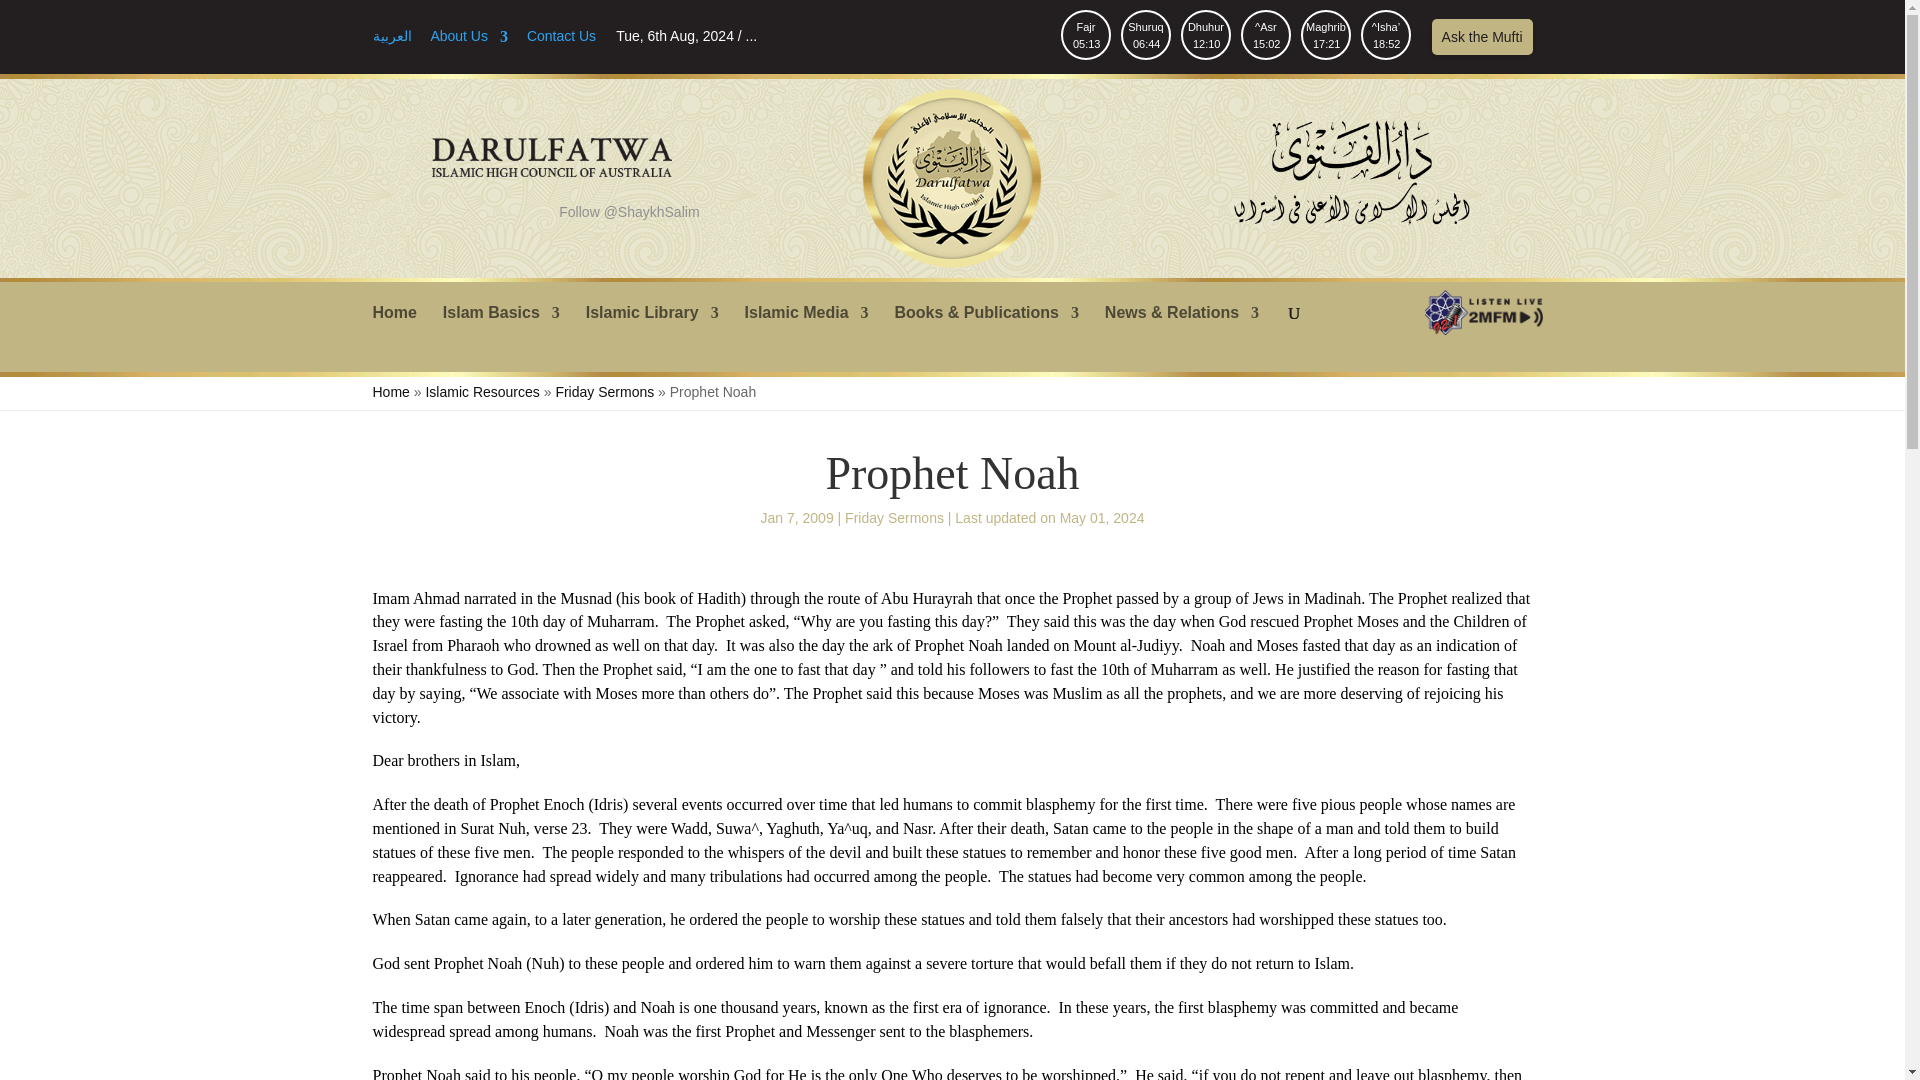 The height and width of the screenshot is (1080, 1920). I want to click on Ask the Mufti, so click(806, 328).